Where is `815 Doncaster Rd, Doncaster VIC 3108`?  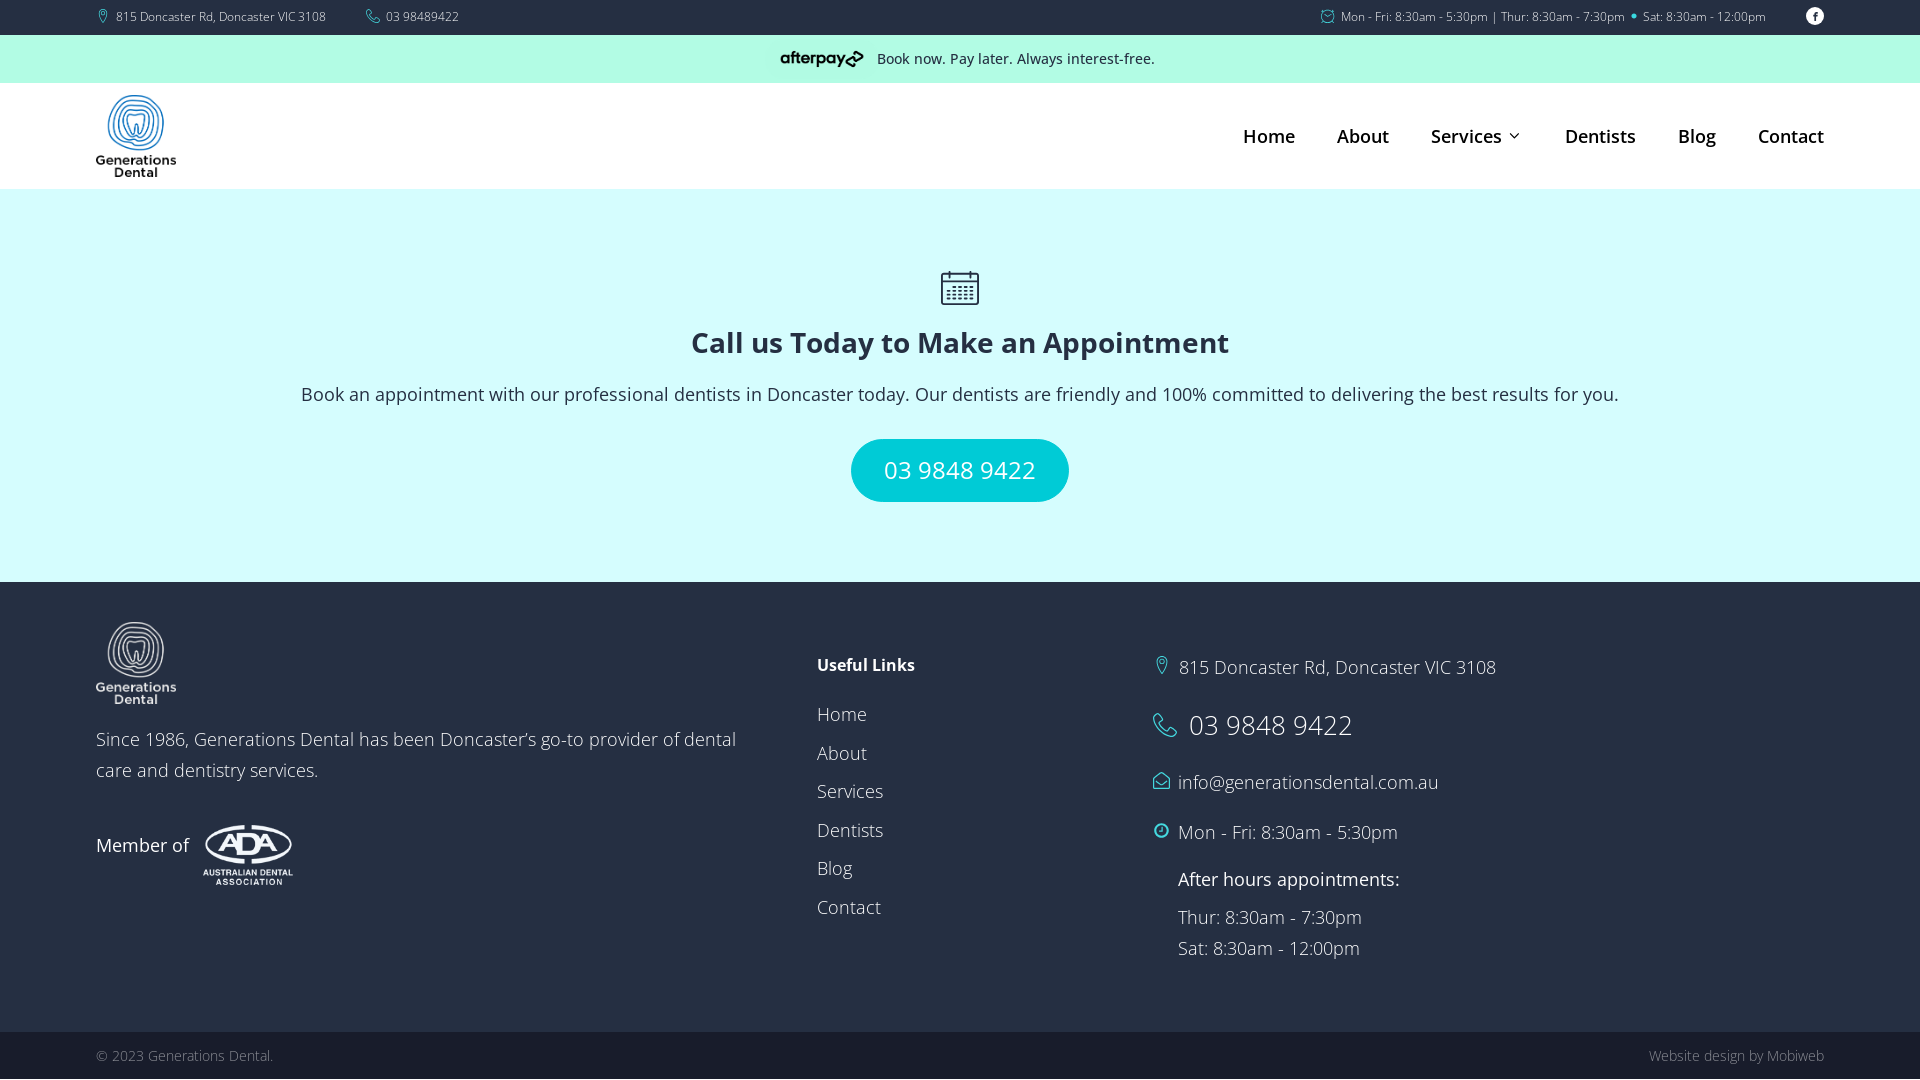
815 Doncaster Rd, Doncaster VIC 3108 is located at coordinates (1338, 668).